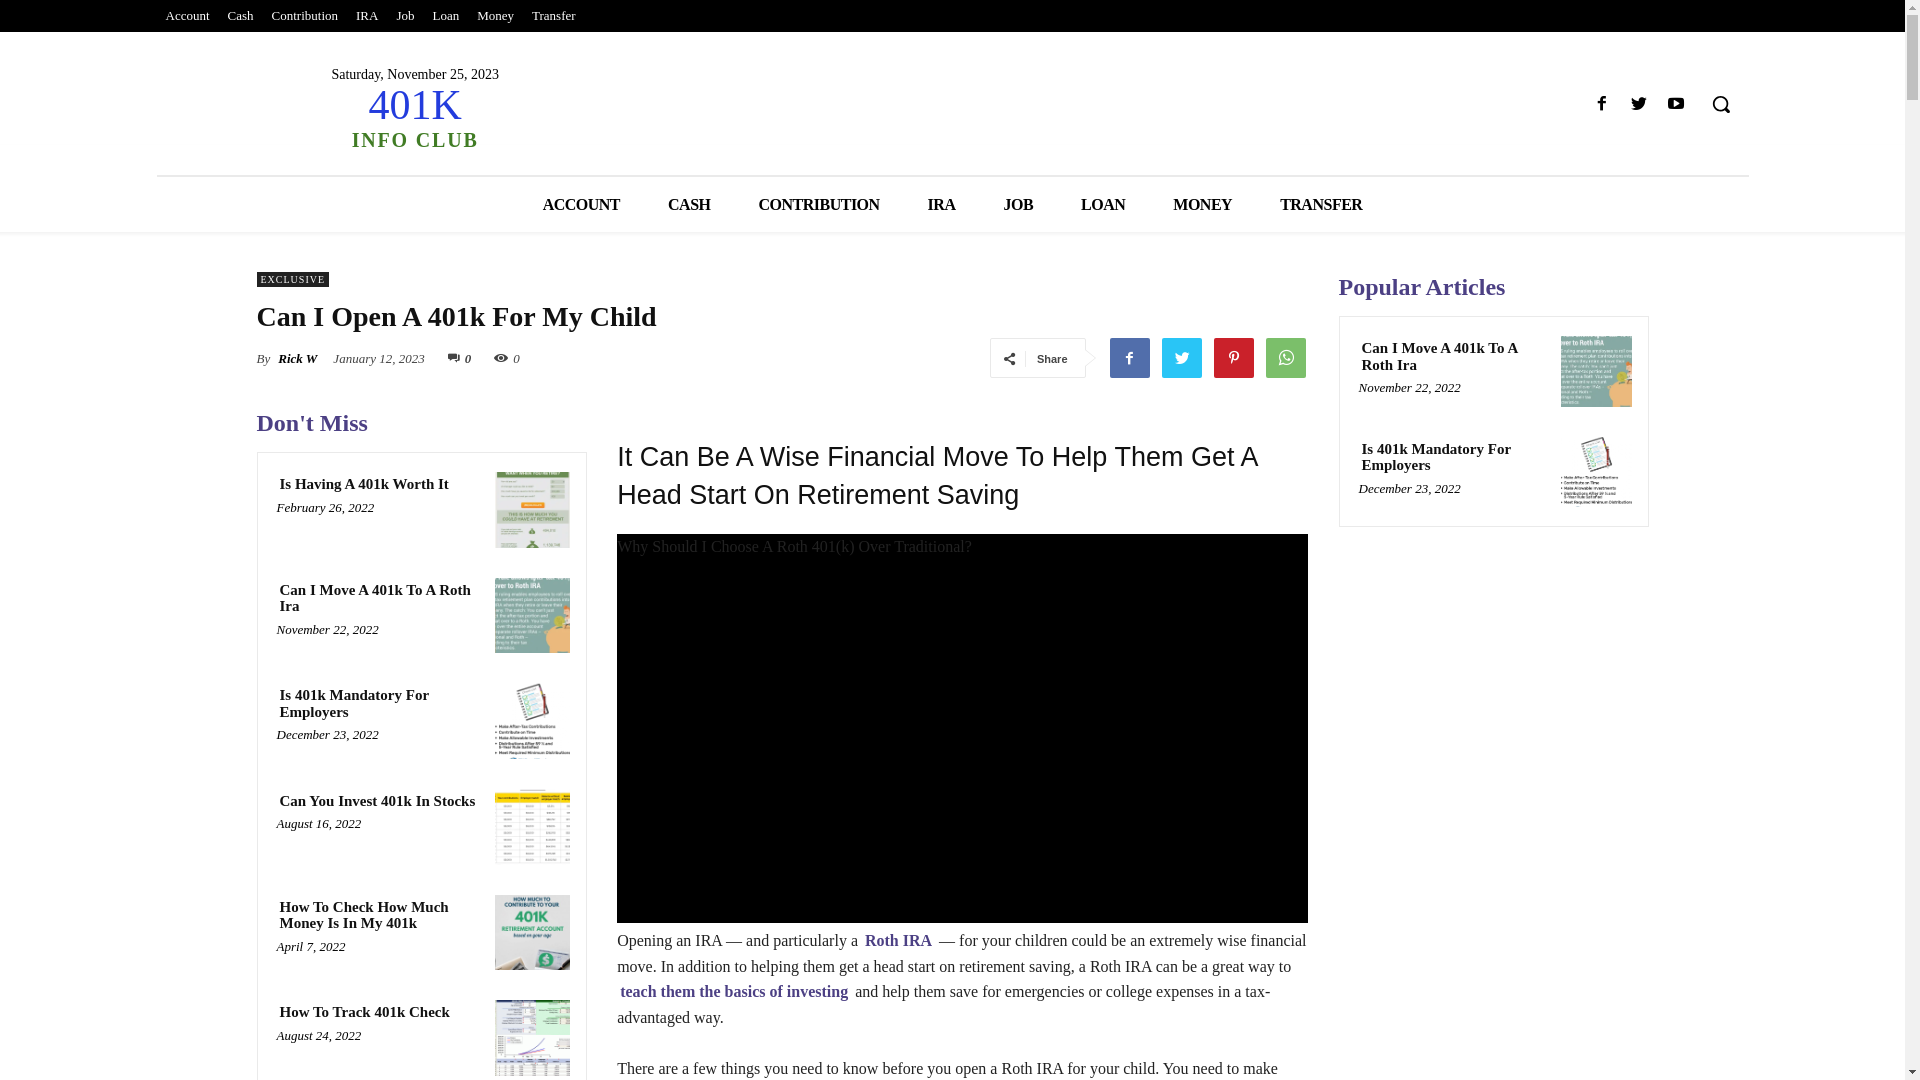 The height and width of the screenshot is (1080, 1920). What do you see at coordinates (530, 933) in the screenshot?
I see `How To Check How Much Money Is In My 401k` at bounding box center [530, 933].